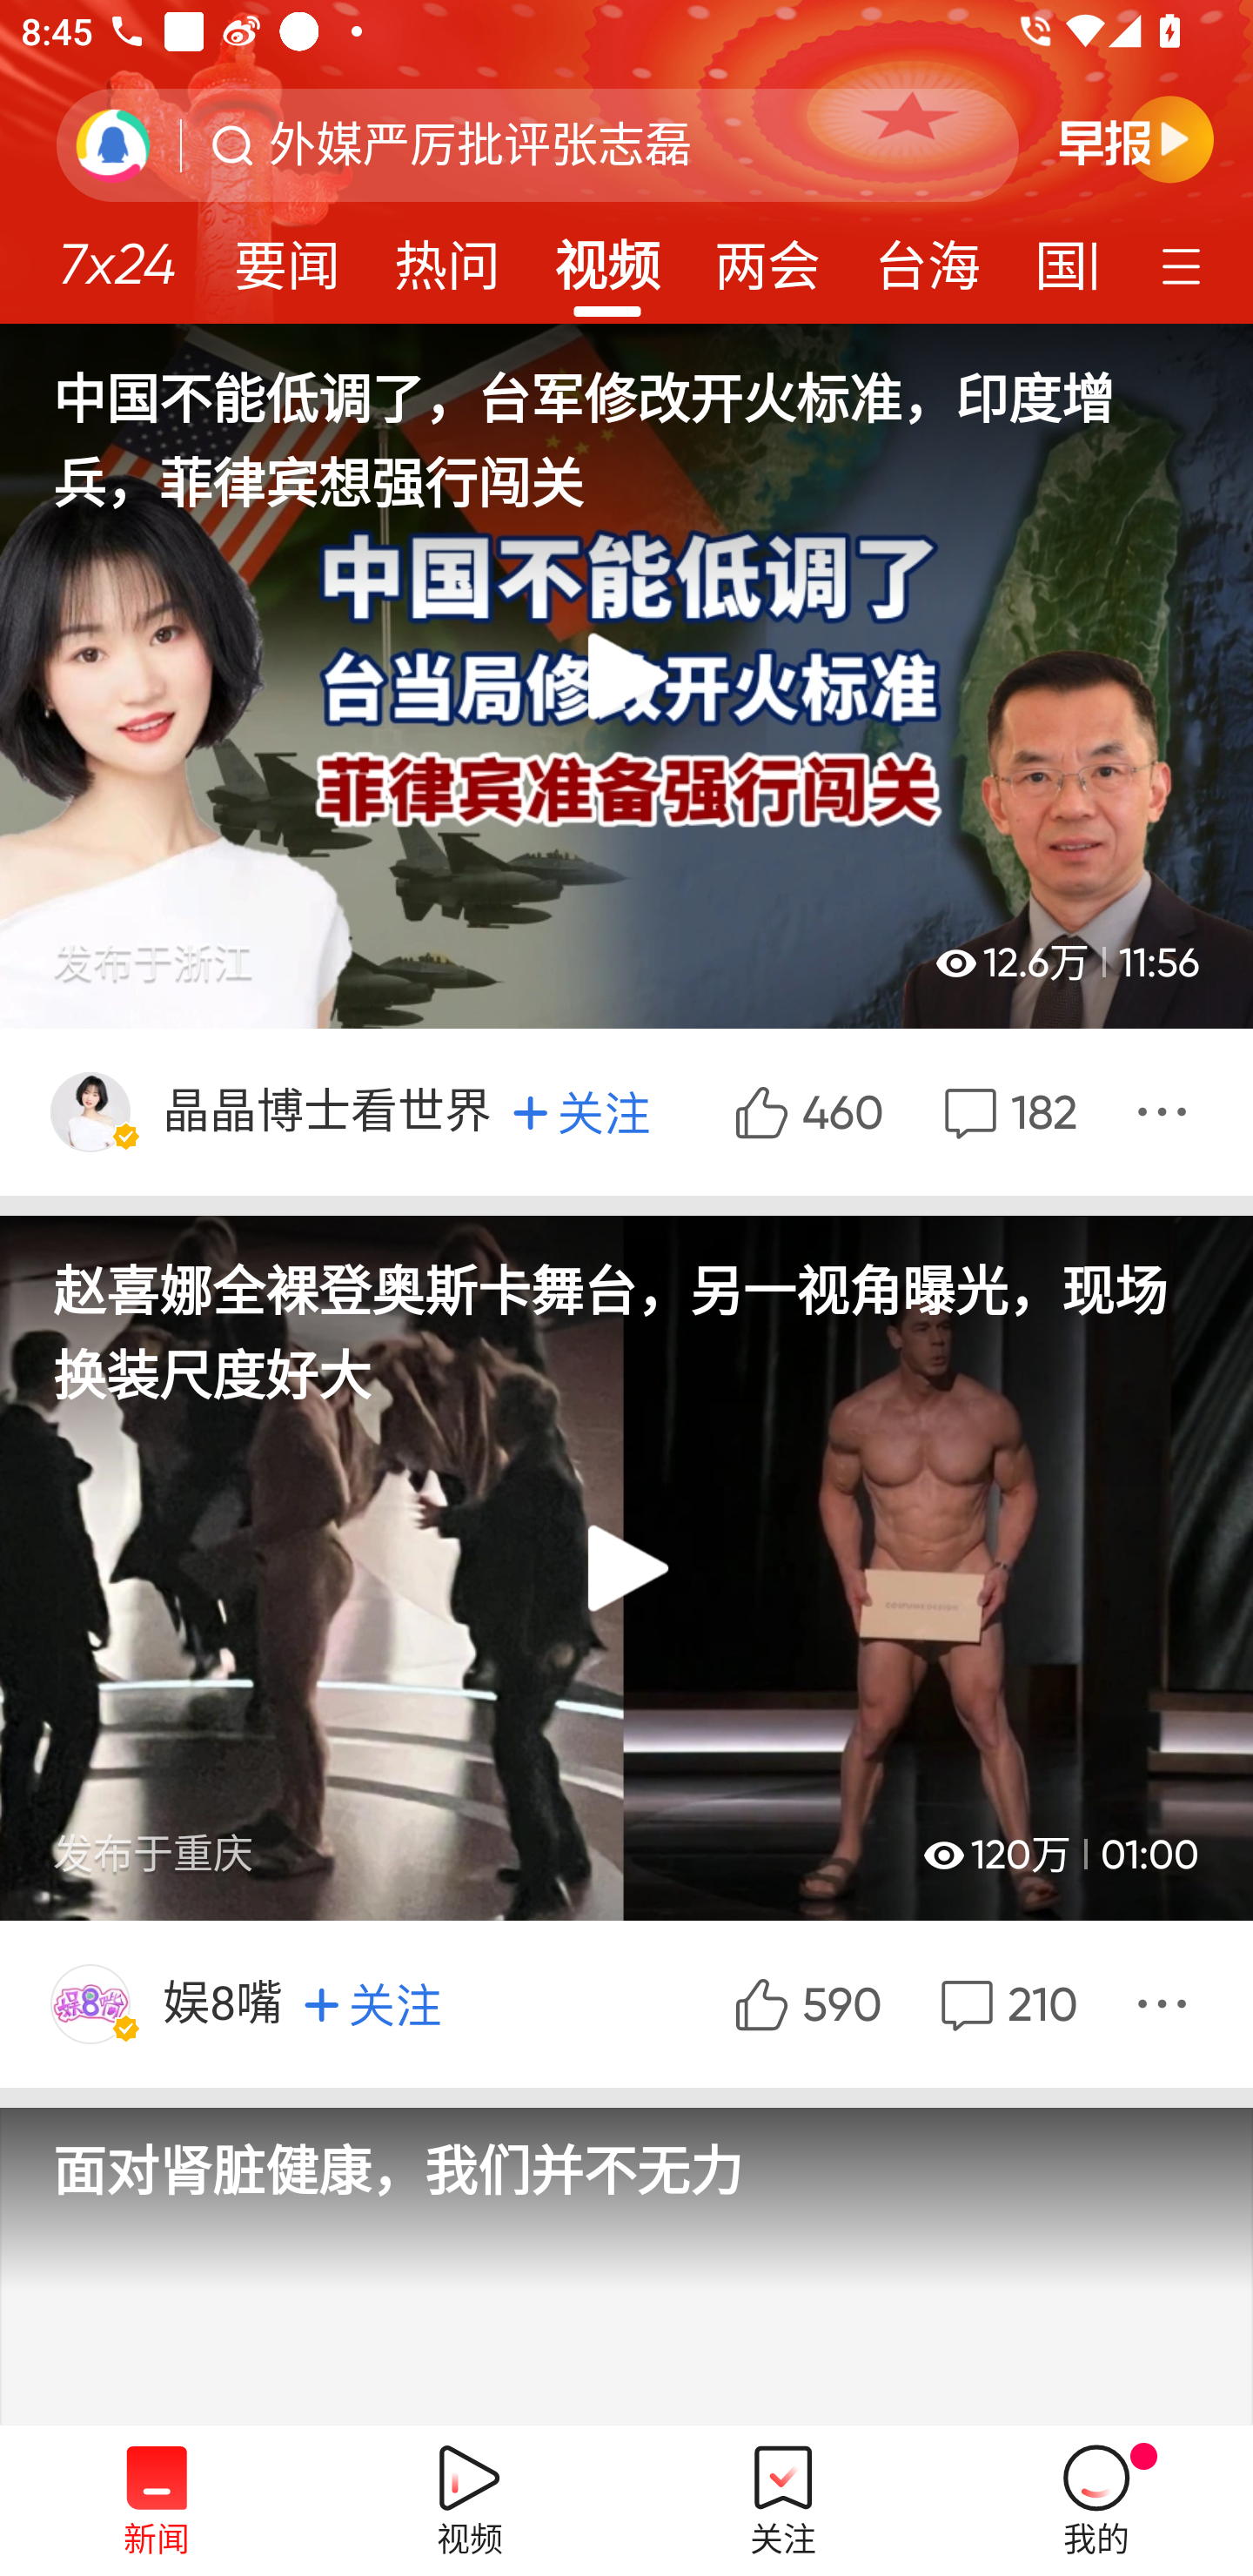 This screenshot has width=1253, height=2576. I want to click on  定制频道, so click(1185, 264).